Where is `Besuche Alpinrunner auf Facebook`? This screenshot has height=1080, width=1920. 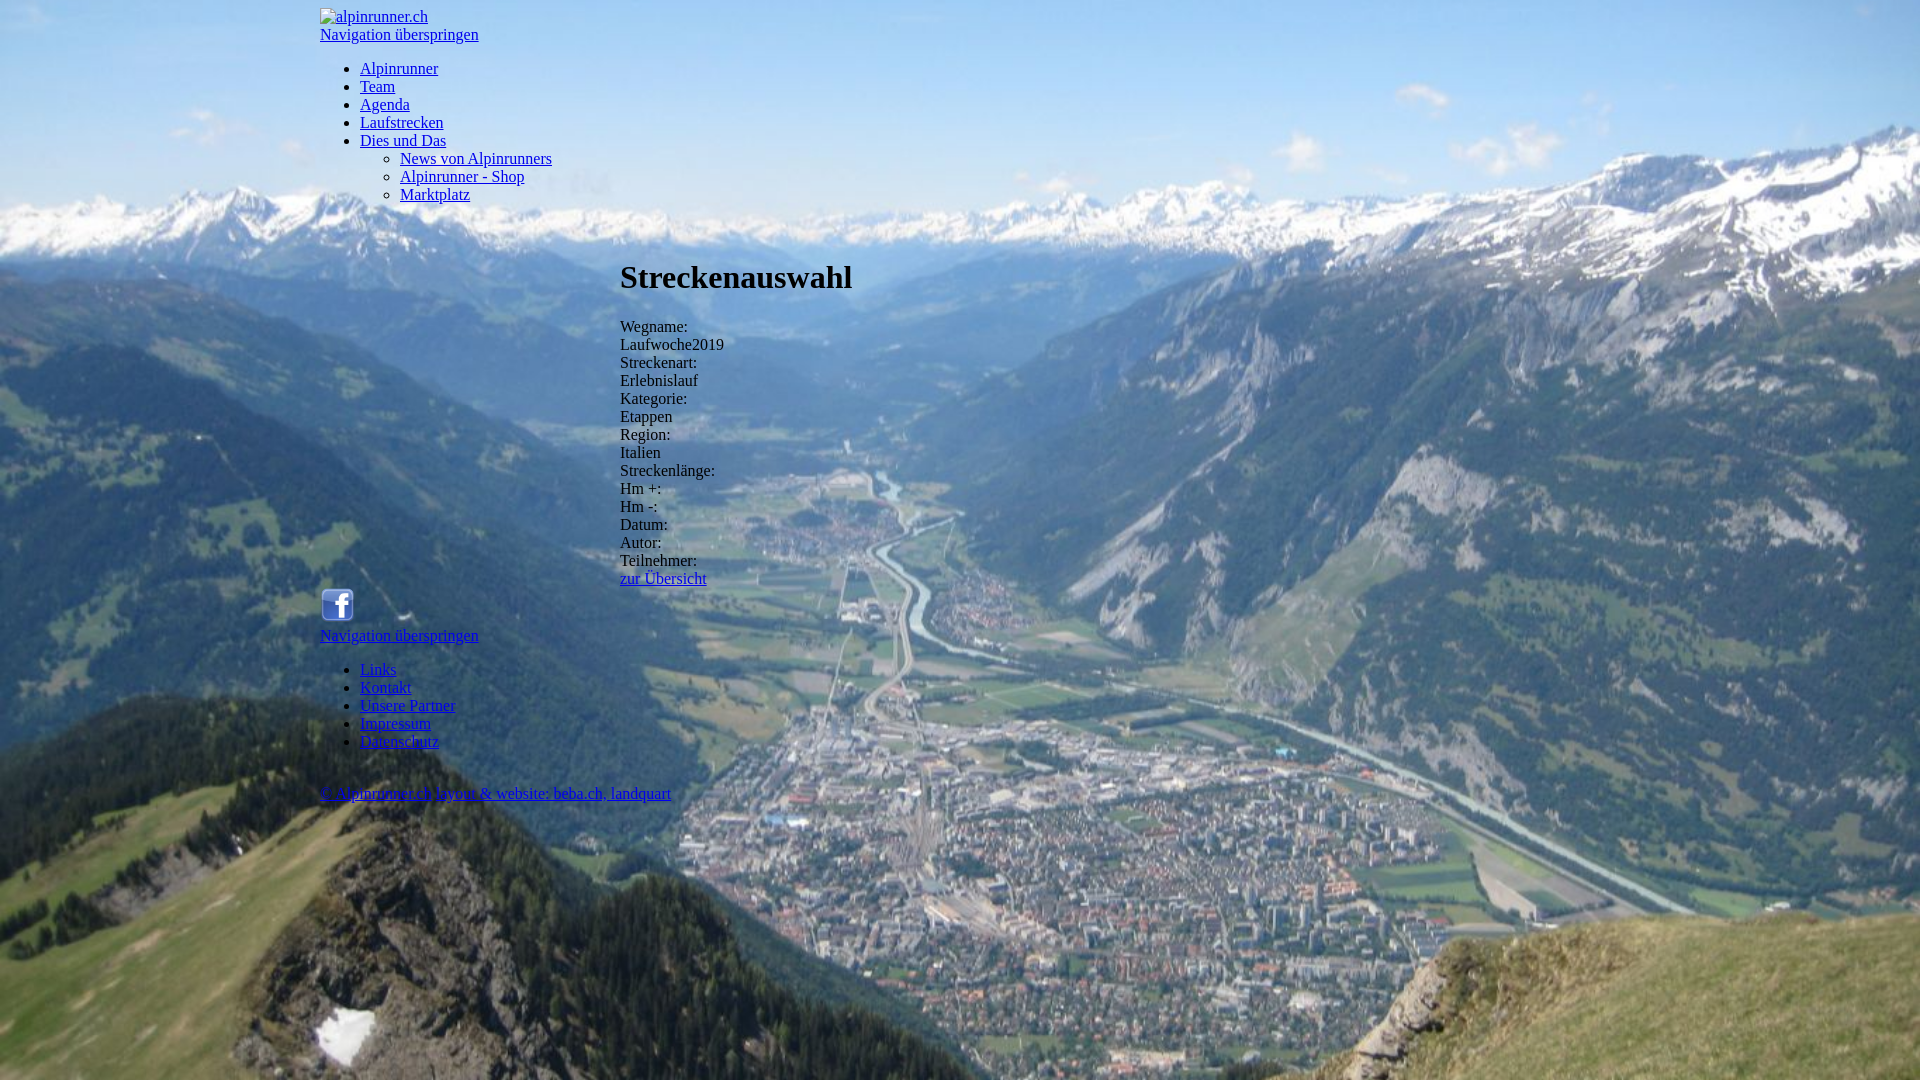 Besuche Alpinrunner auf Facebook is located at coordinates (338, 618).